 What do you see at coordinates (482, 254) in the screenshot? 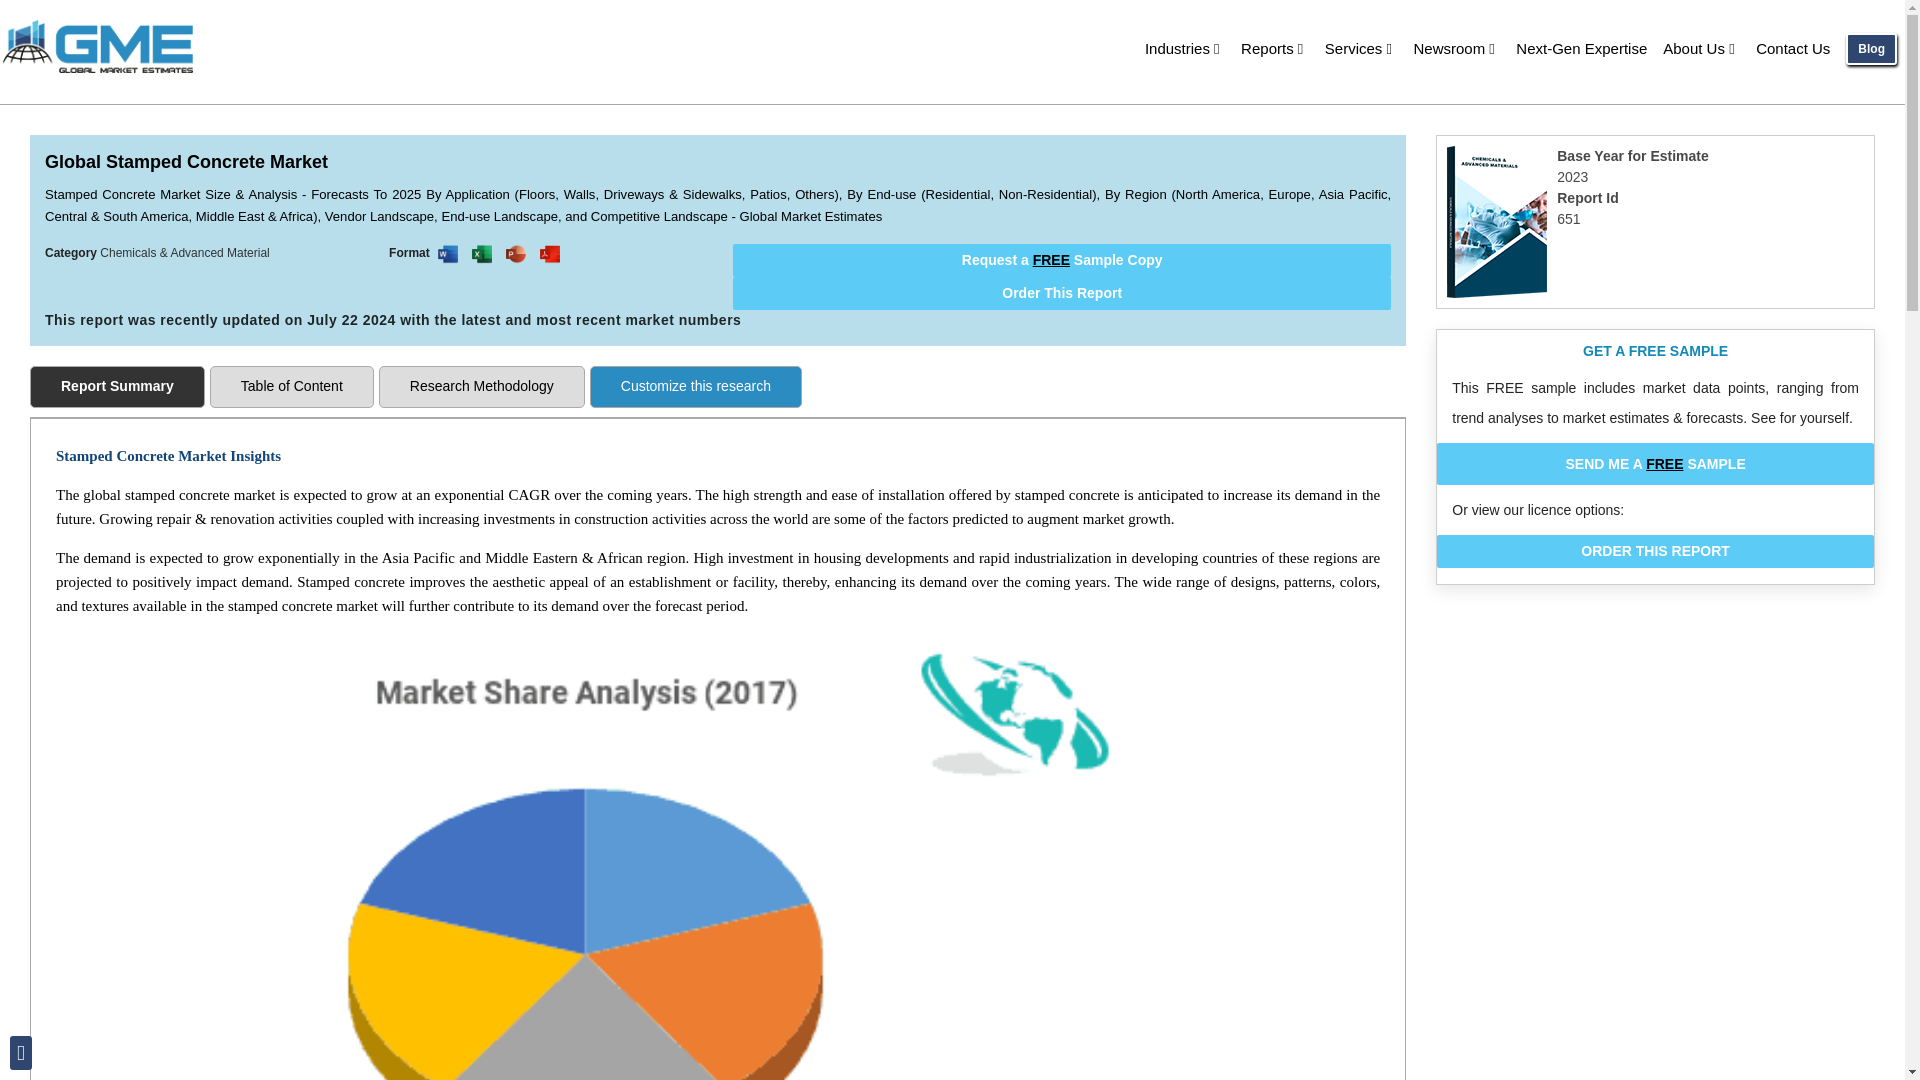
I see `This report is available in EXCEL SHEET format` at bounding box center [482, 254].